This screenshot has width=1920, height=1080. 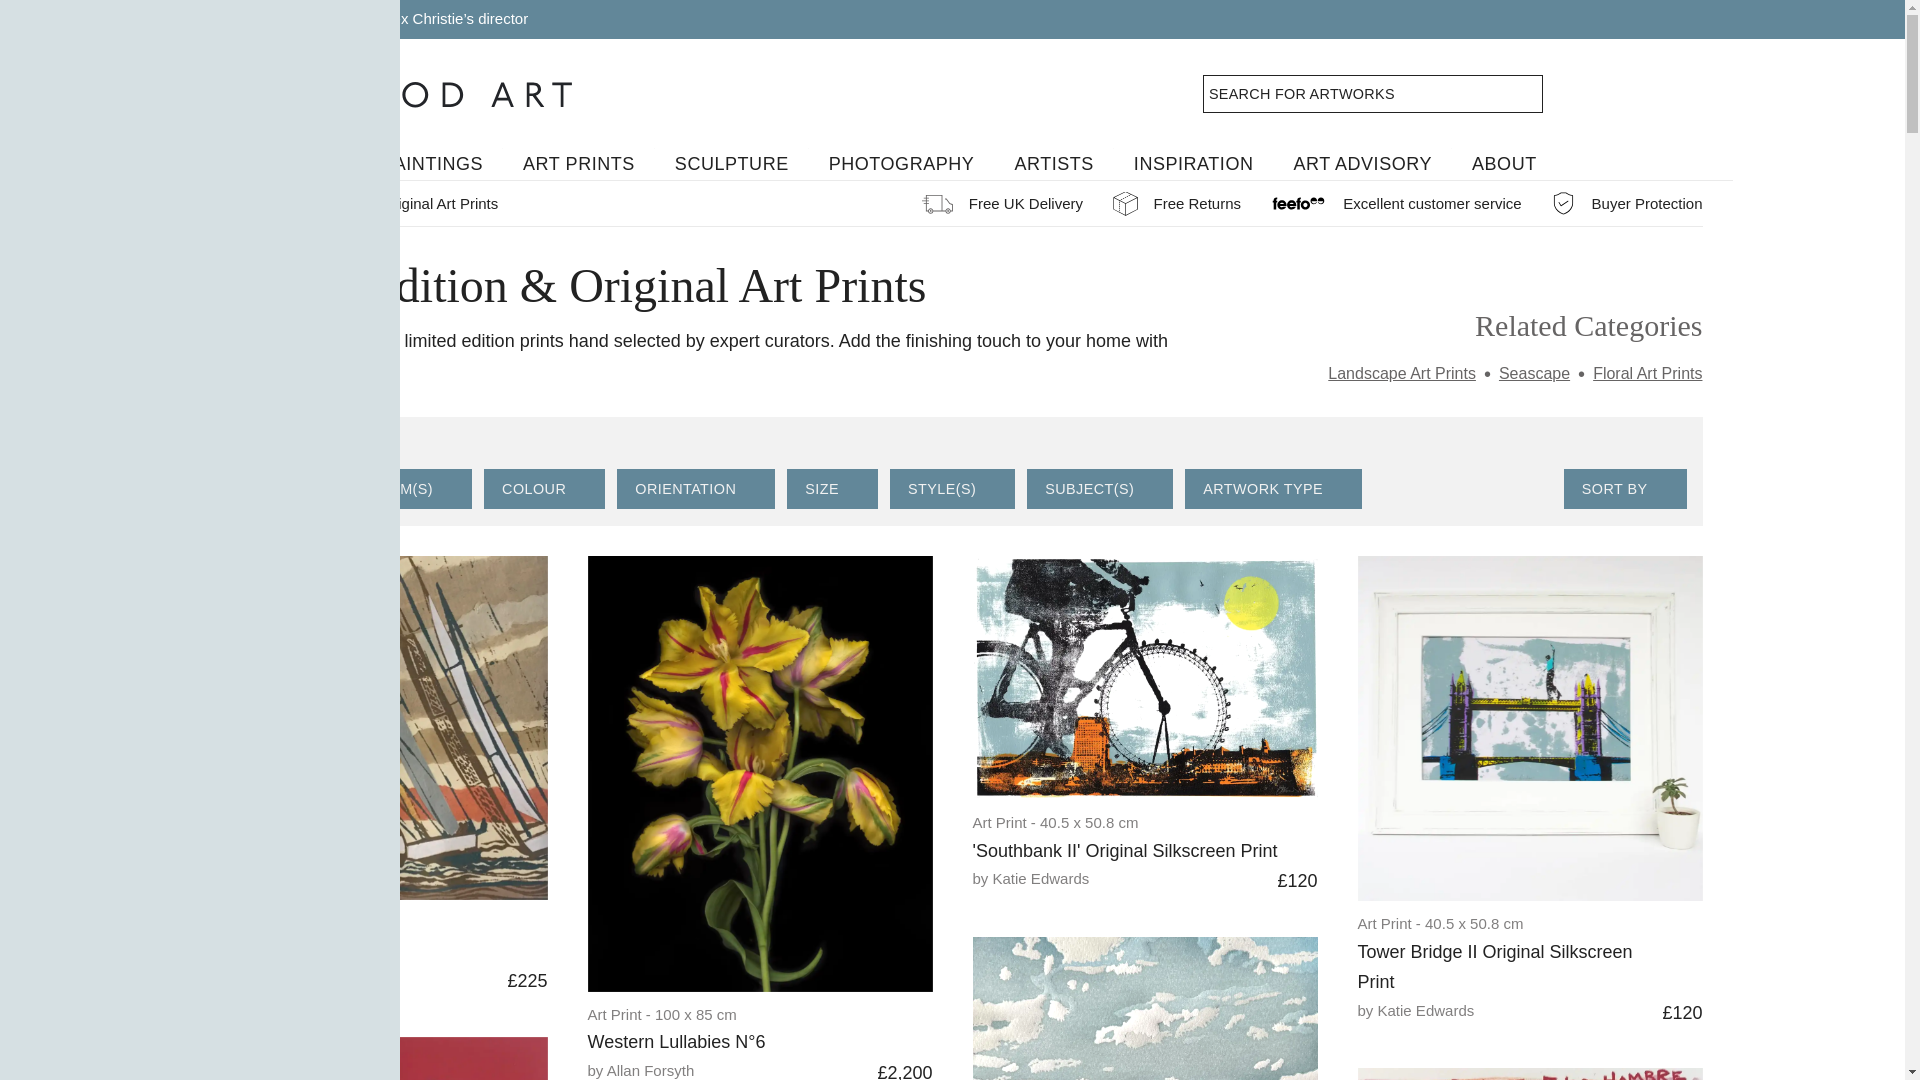 What do you see at coordinates (1120, 879) in the screenshot?
I see `Katie Edwards` at bounding box center [1120, 879].